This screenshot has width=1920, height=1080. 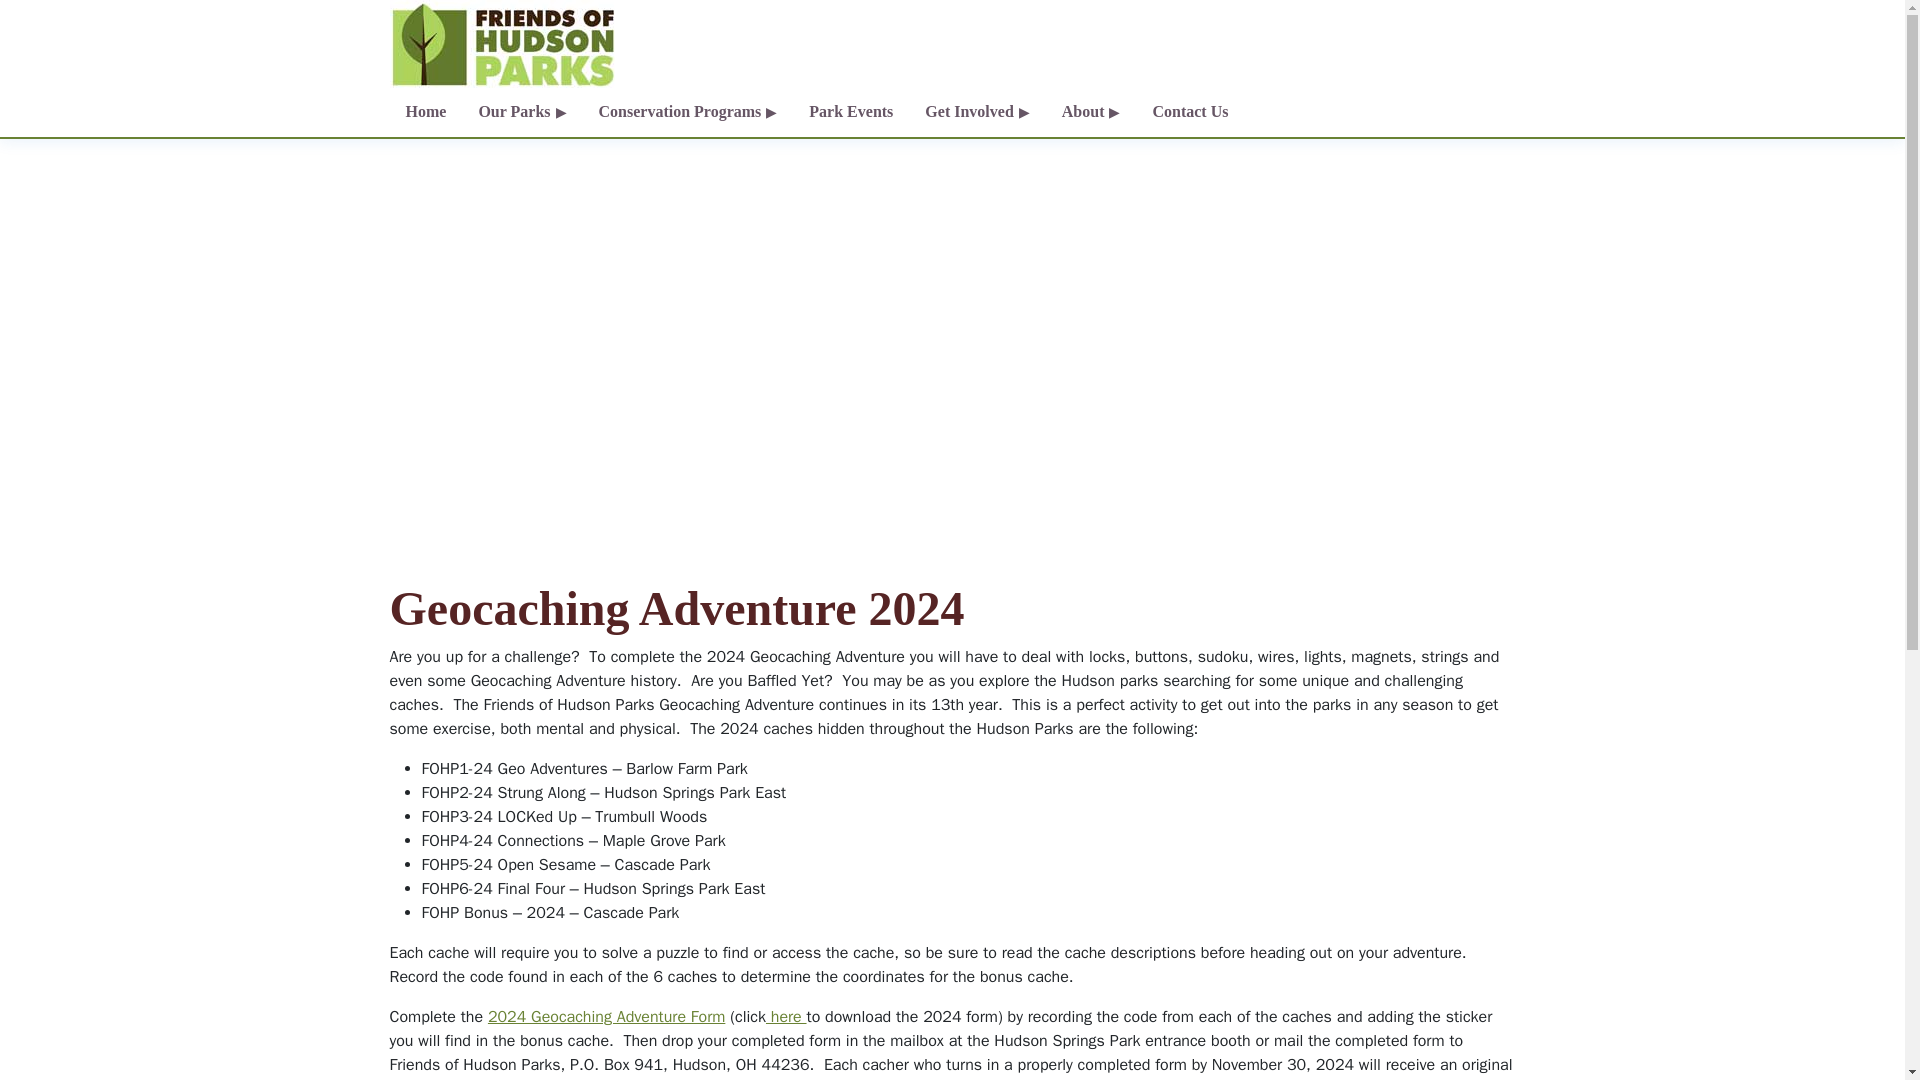 What do you see at coordinates (426, 112) in the screenshot?
I see `Home` at bounding box center [426, 112].